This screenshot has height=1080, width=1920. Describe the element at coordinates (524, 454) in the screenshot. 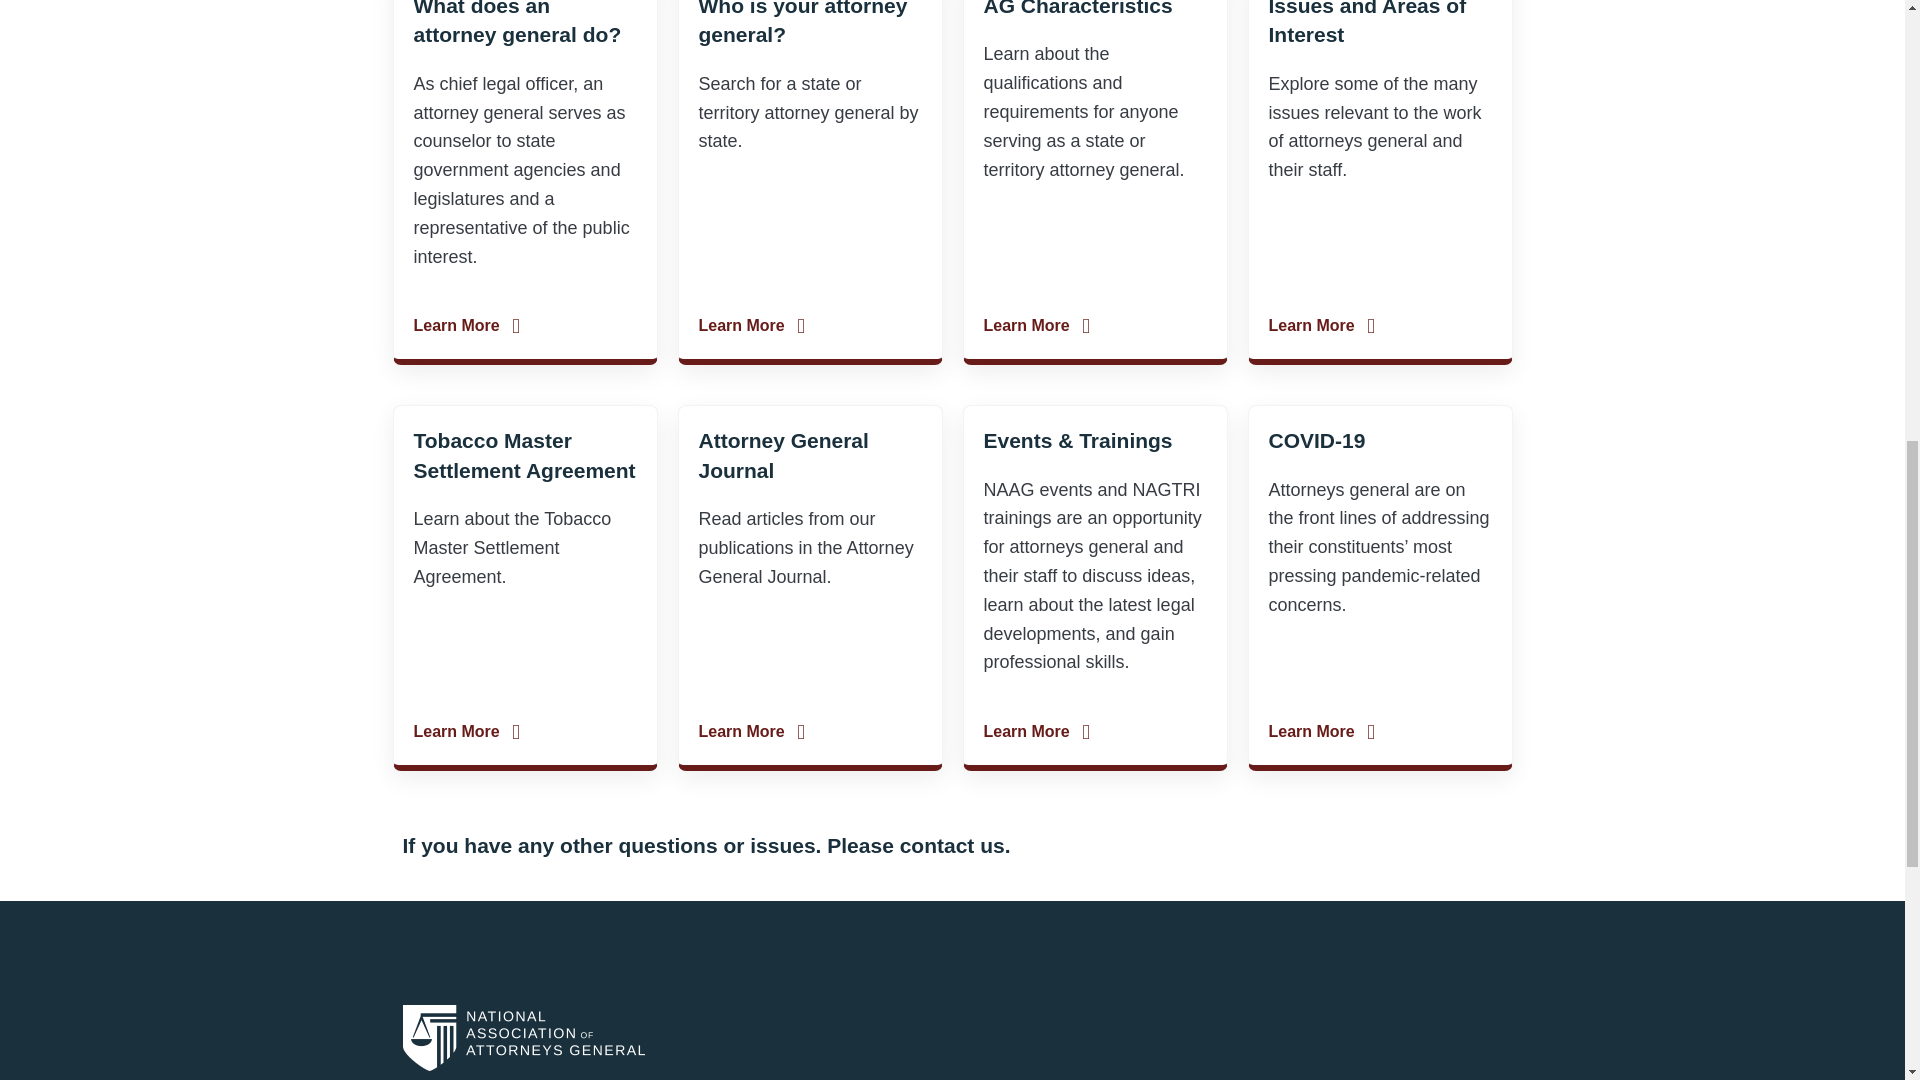

I see `Tobacco Master Settlement Agreement` at that location.